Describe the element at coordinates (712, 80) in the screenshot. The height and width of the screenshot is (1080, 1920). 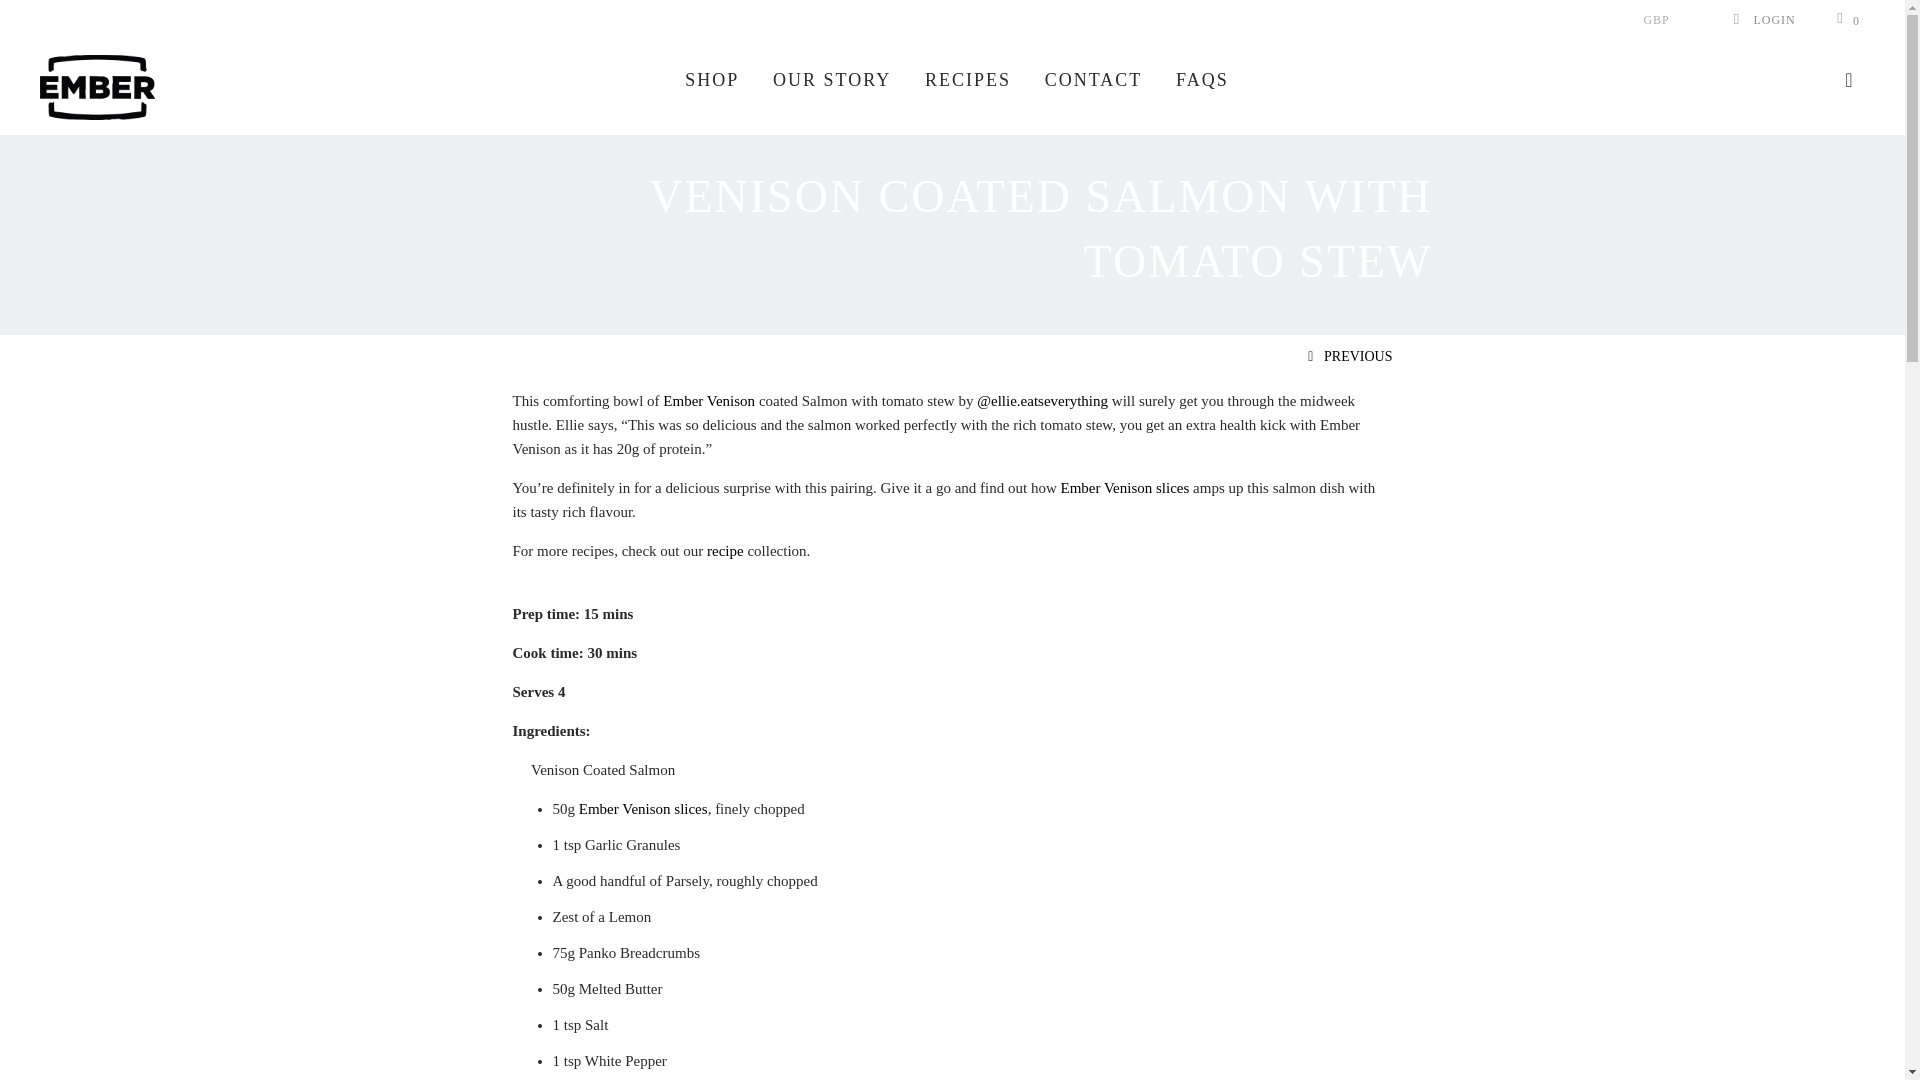
I see `SHOP` at that location.